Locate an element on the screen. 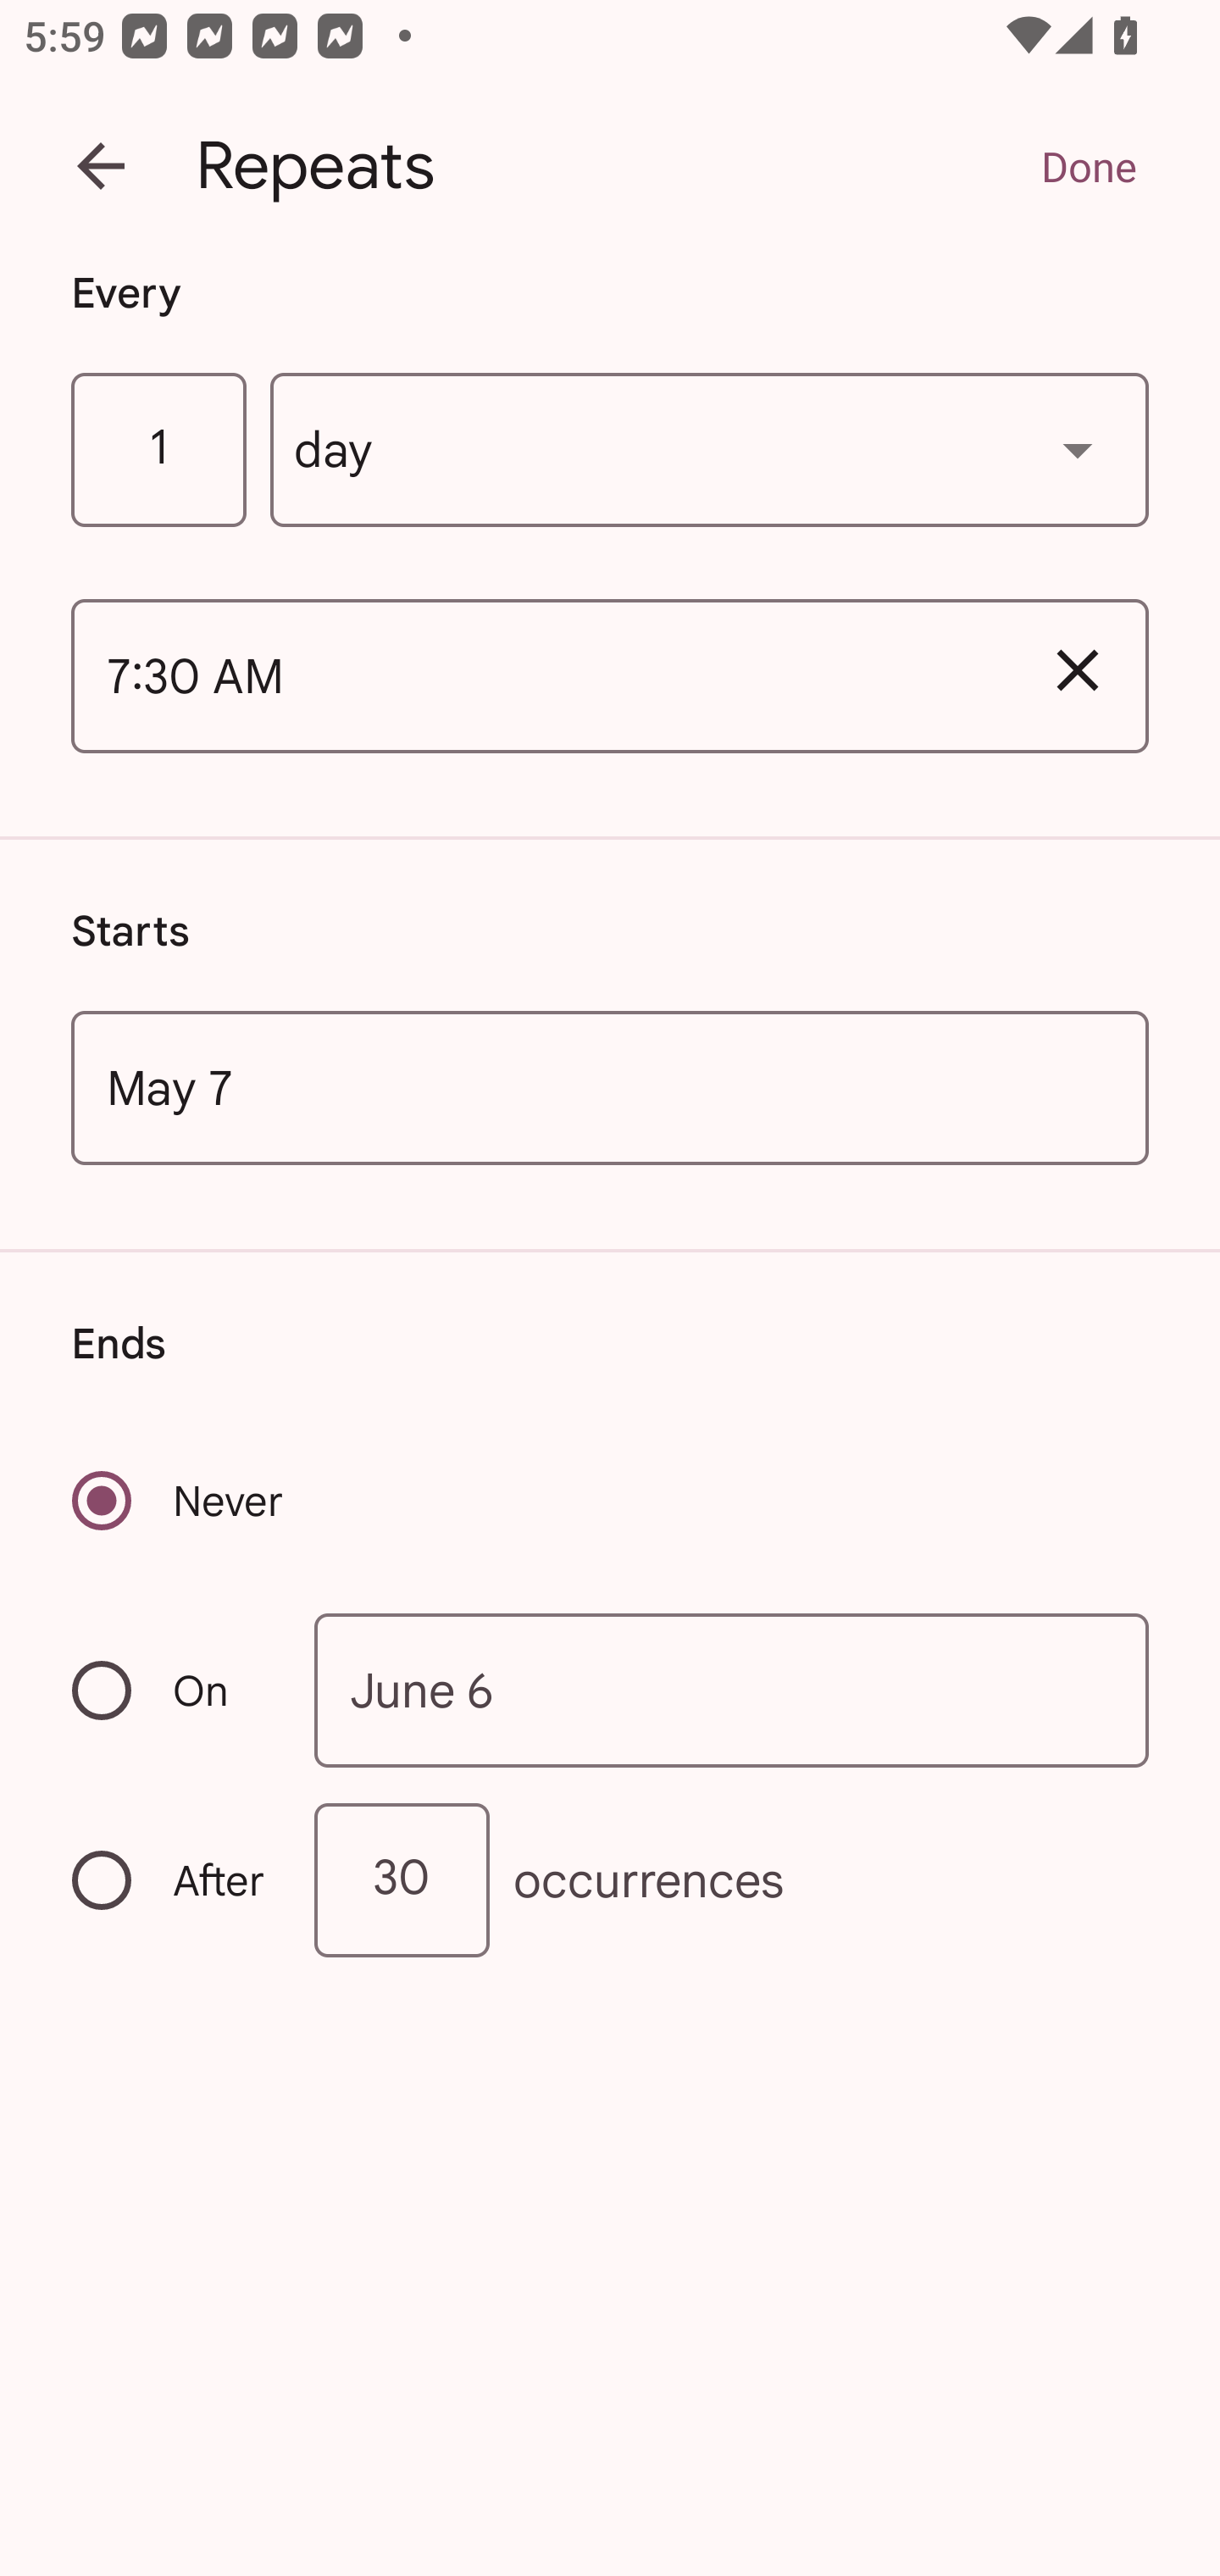 The image size is (1220, 2576). Back is located at coordinates (101, 166).